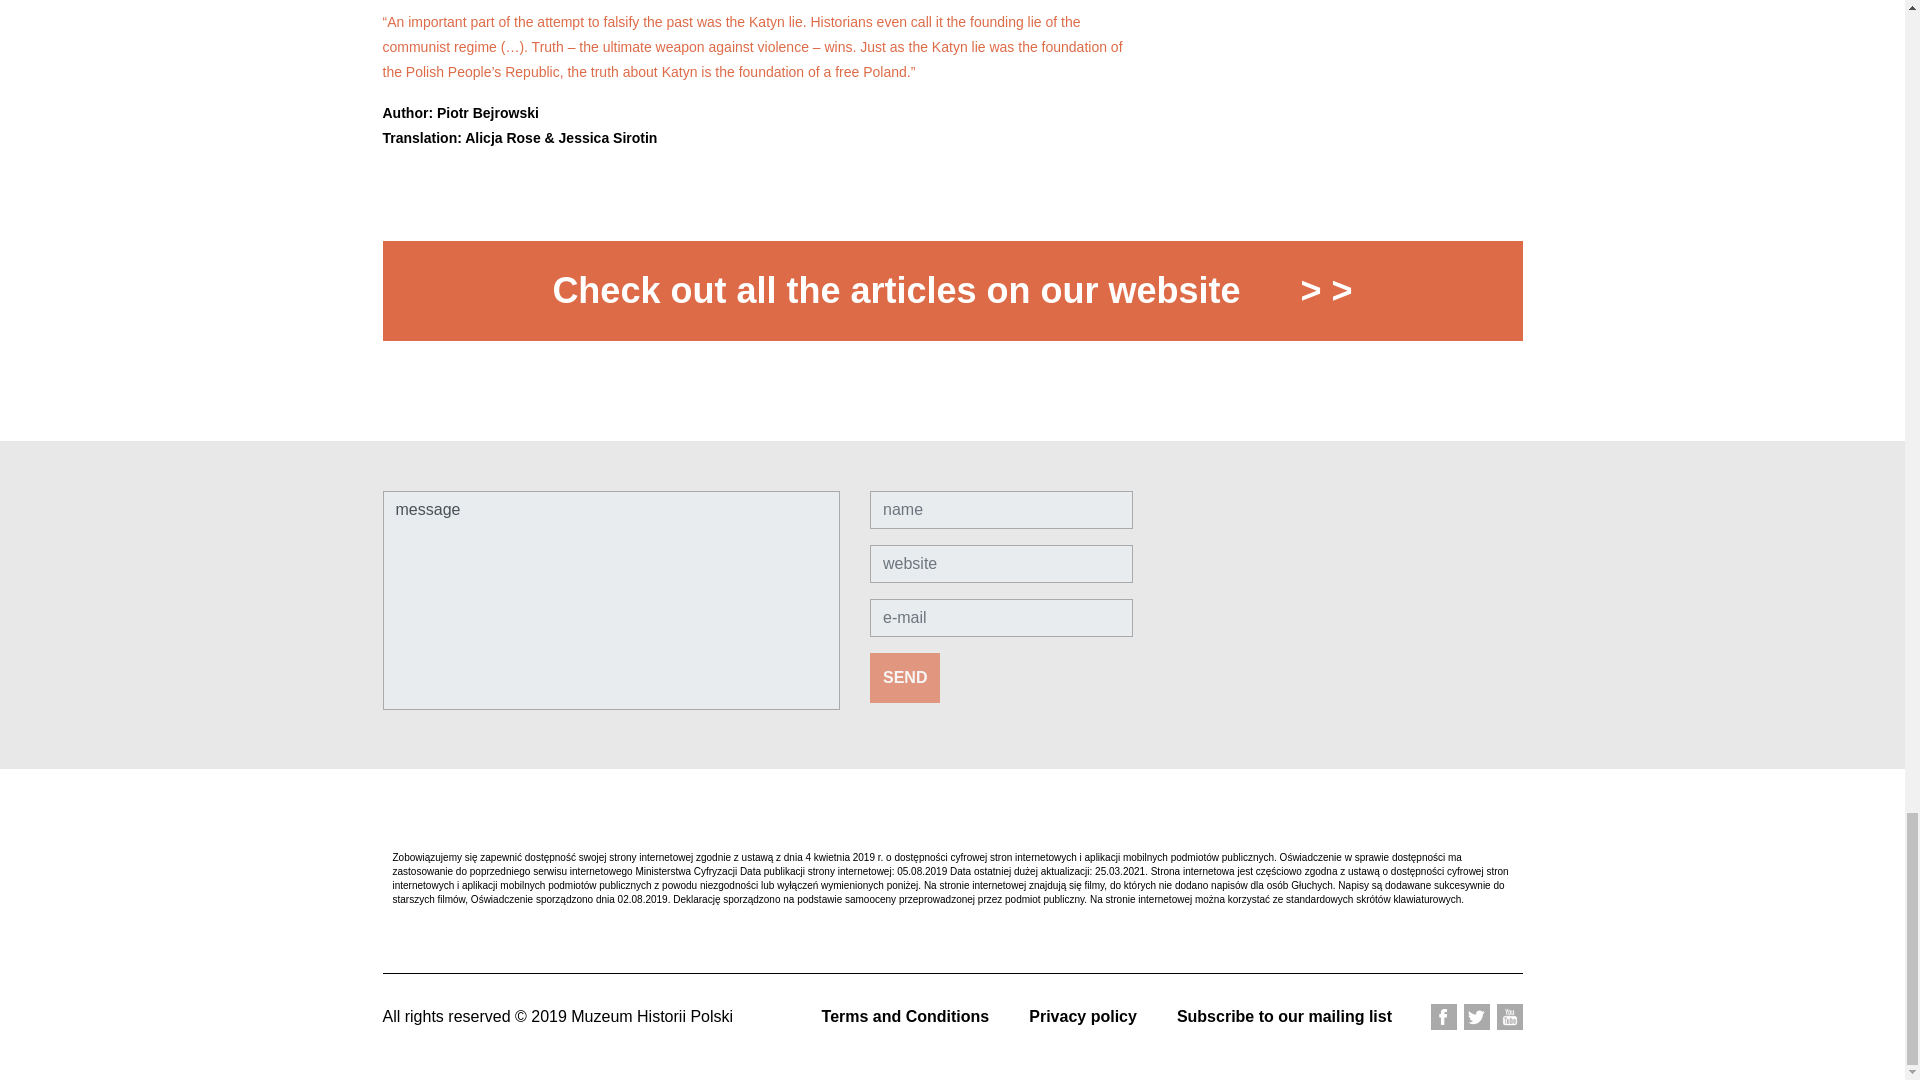  I want to click on Subscribe to our mailing list, so click(1284, 1016).